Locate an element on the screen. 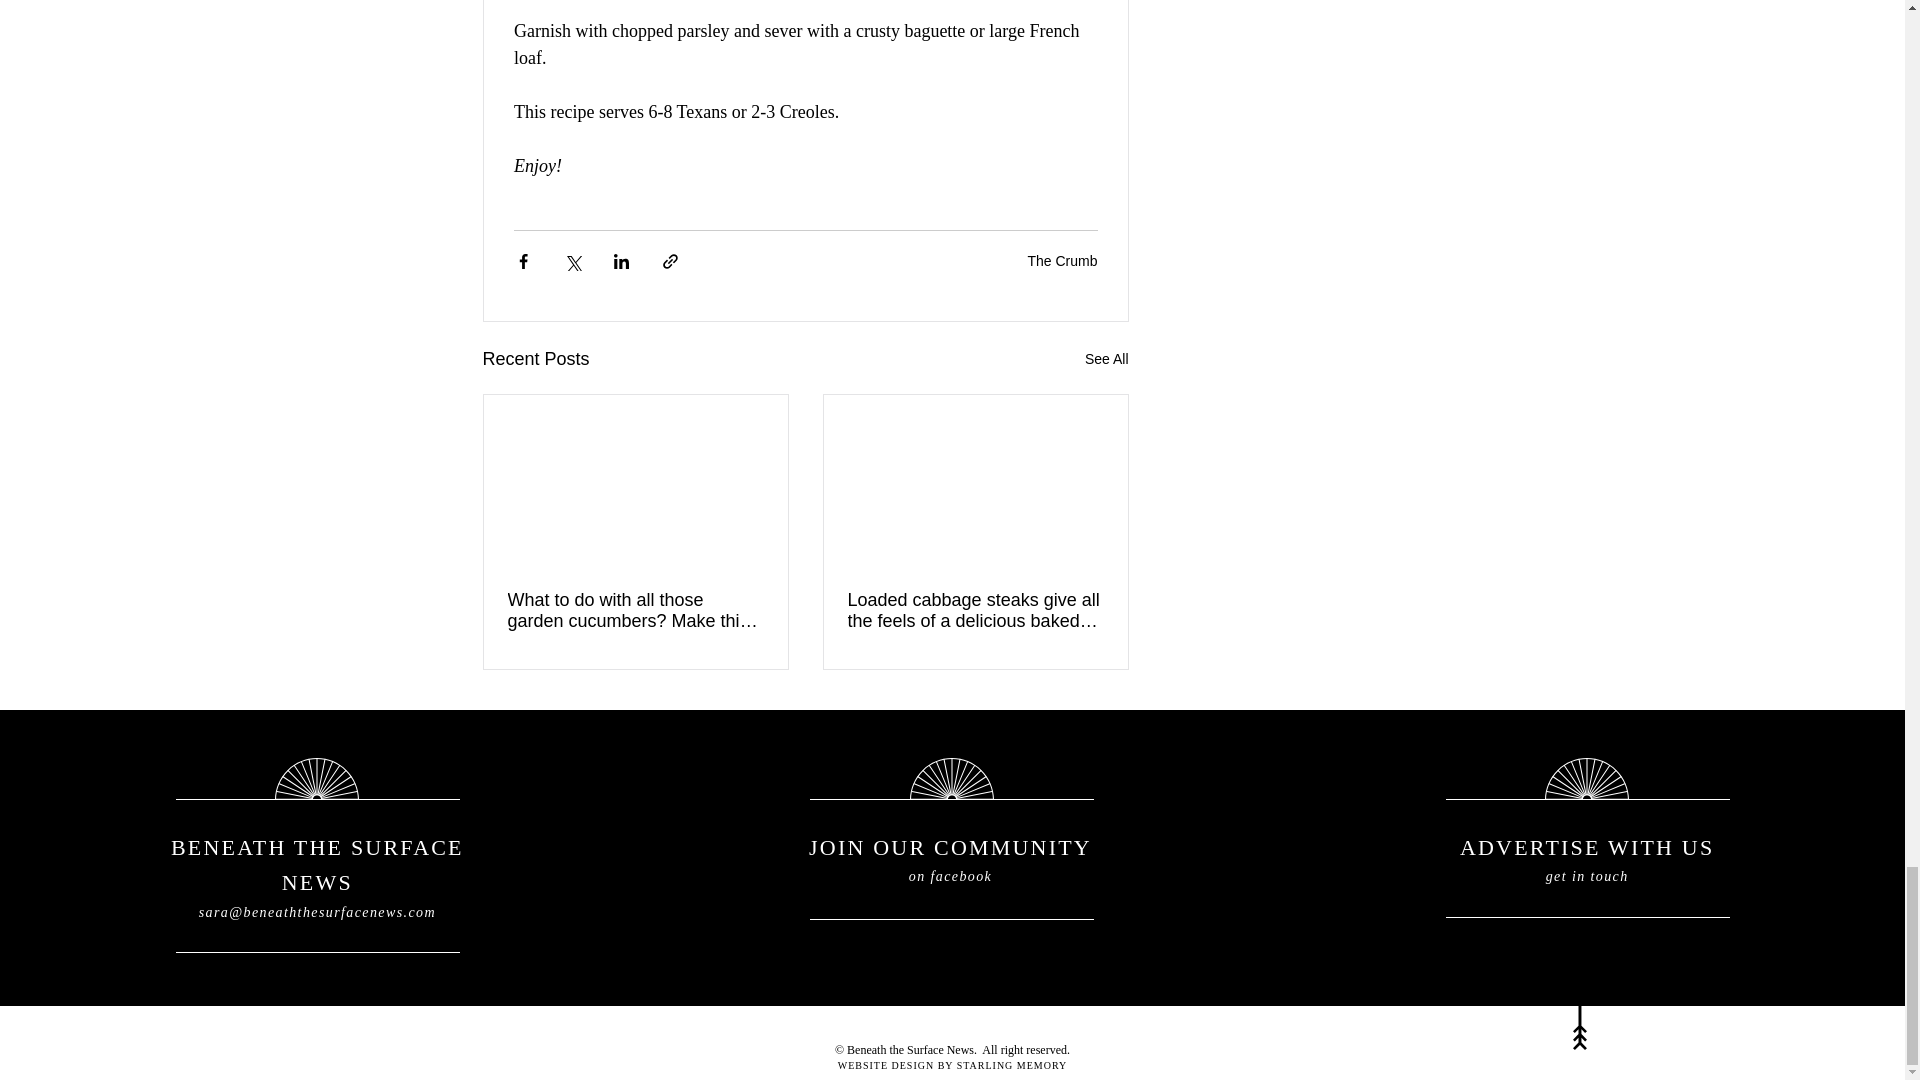 Image resolution: width=1920 pixels, height=1080 pixels. get in touch is located at coordinates (1586, 876).